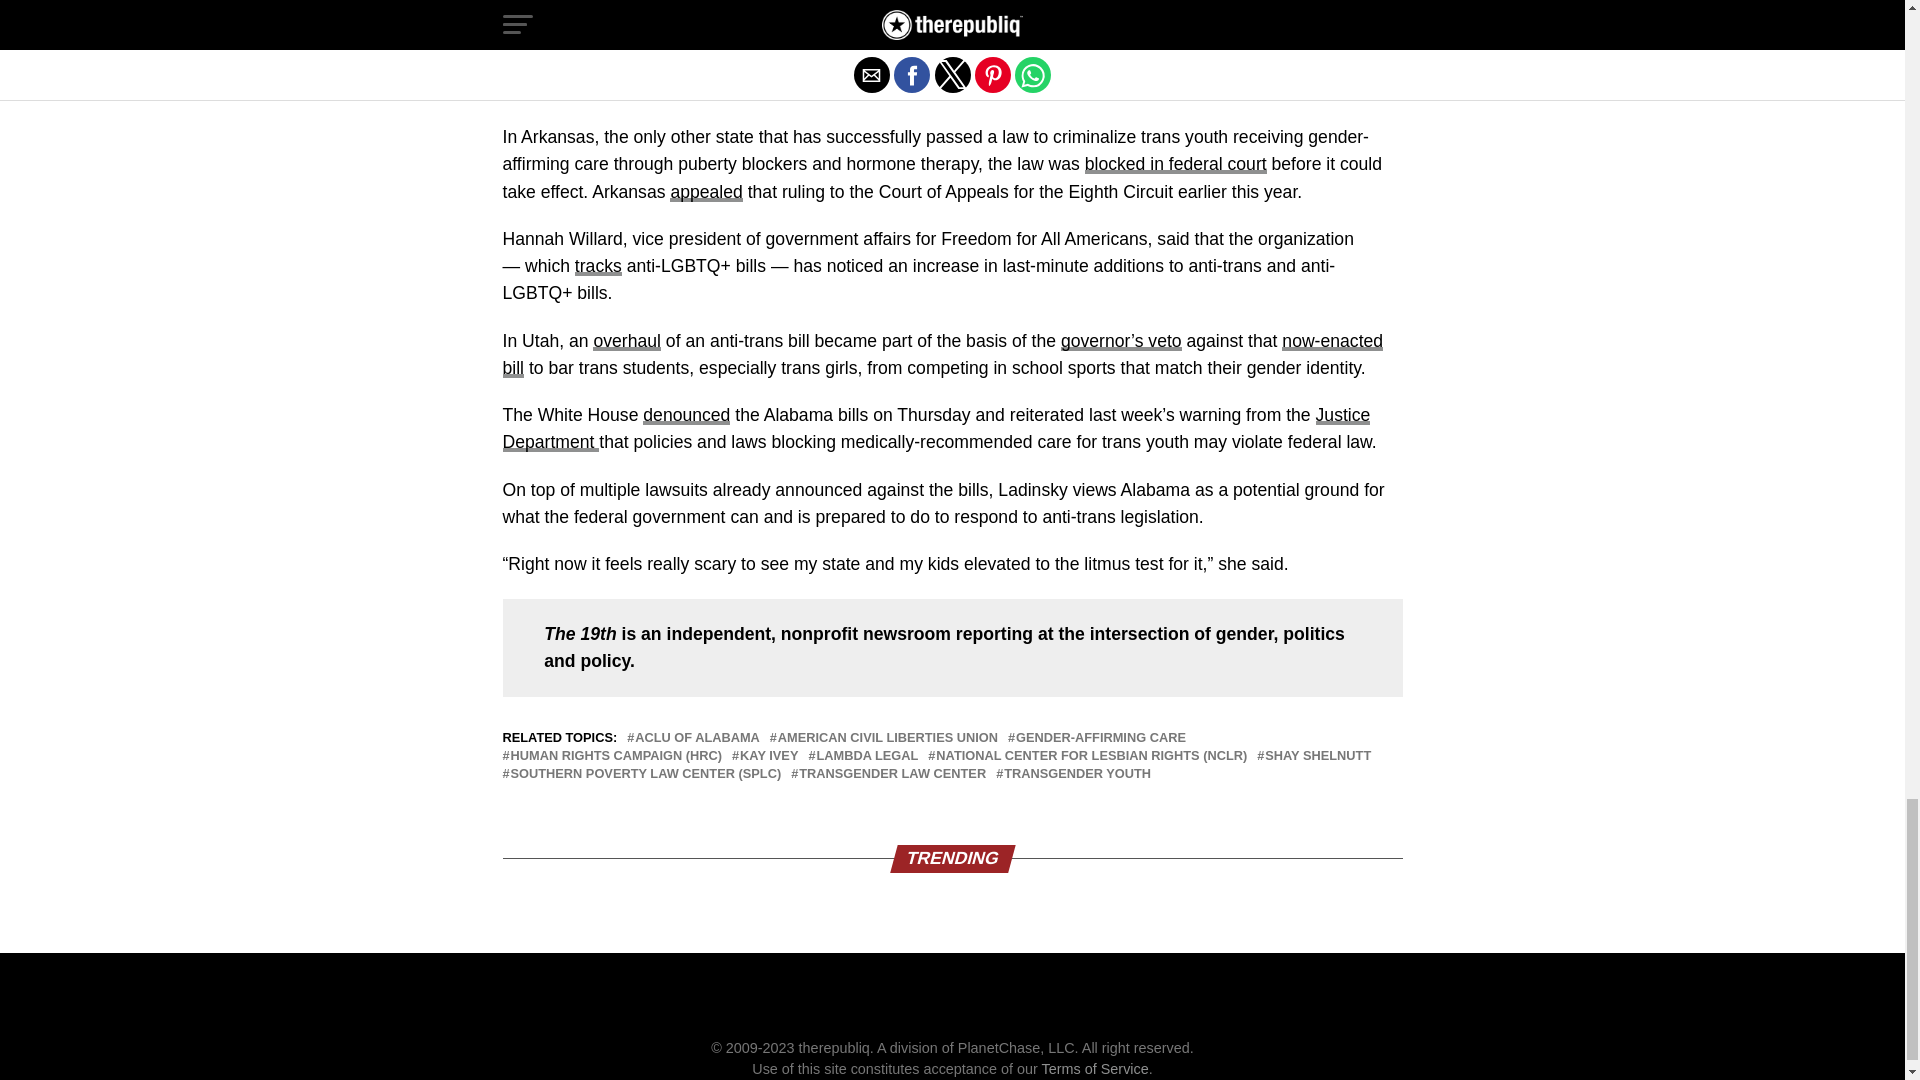 This screenshot has width=1920, height=1080. What do you see at coordinates (942, 354) in the screenshot?
I see `now-enacted bill` at bounding box center [942, 354].